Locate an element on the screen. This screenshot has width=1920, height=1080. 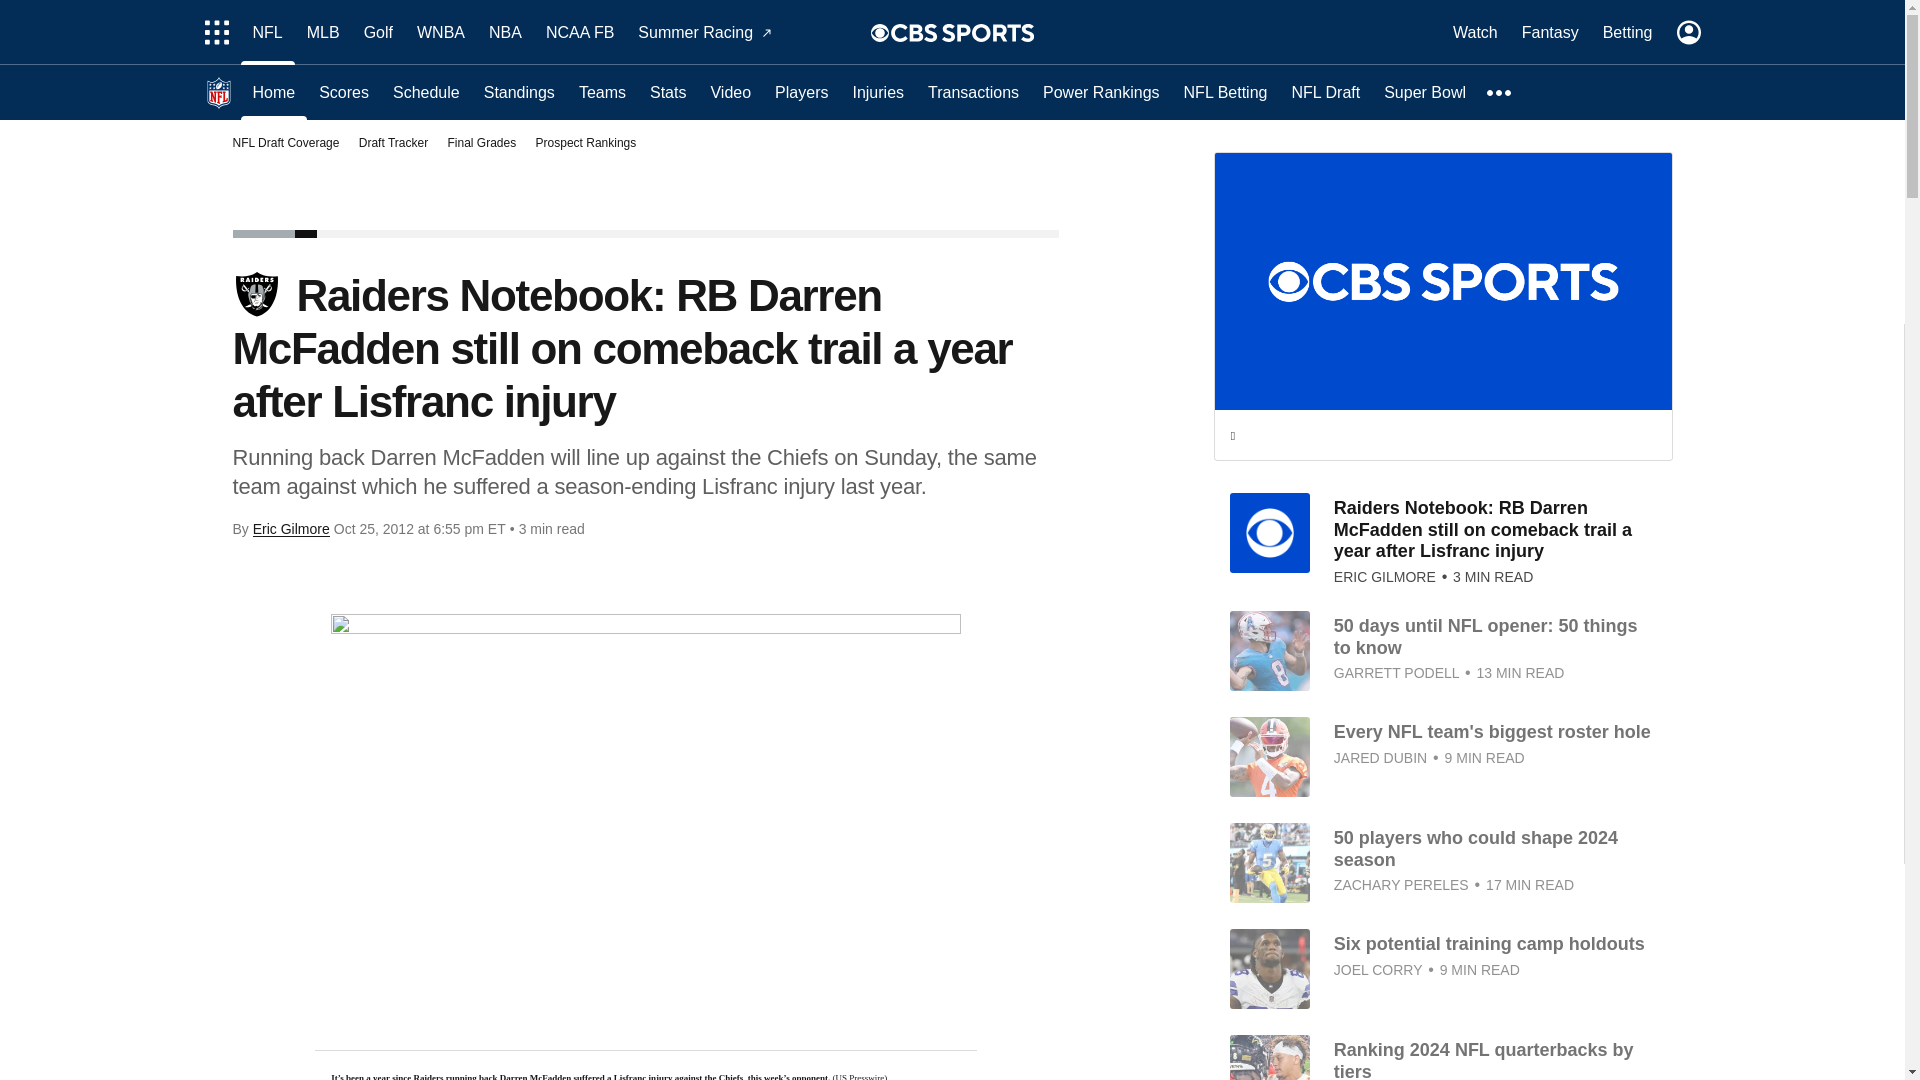
CBS Eye is located at coordinates (880, 32).